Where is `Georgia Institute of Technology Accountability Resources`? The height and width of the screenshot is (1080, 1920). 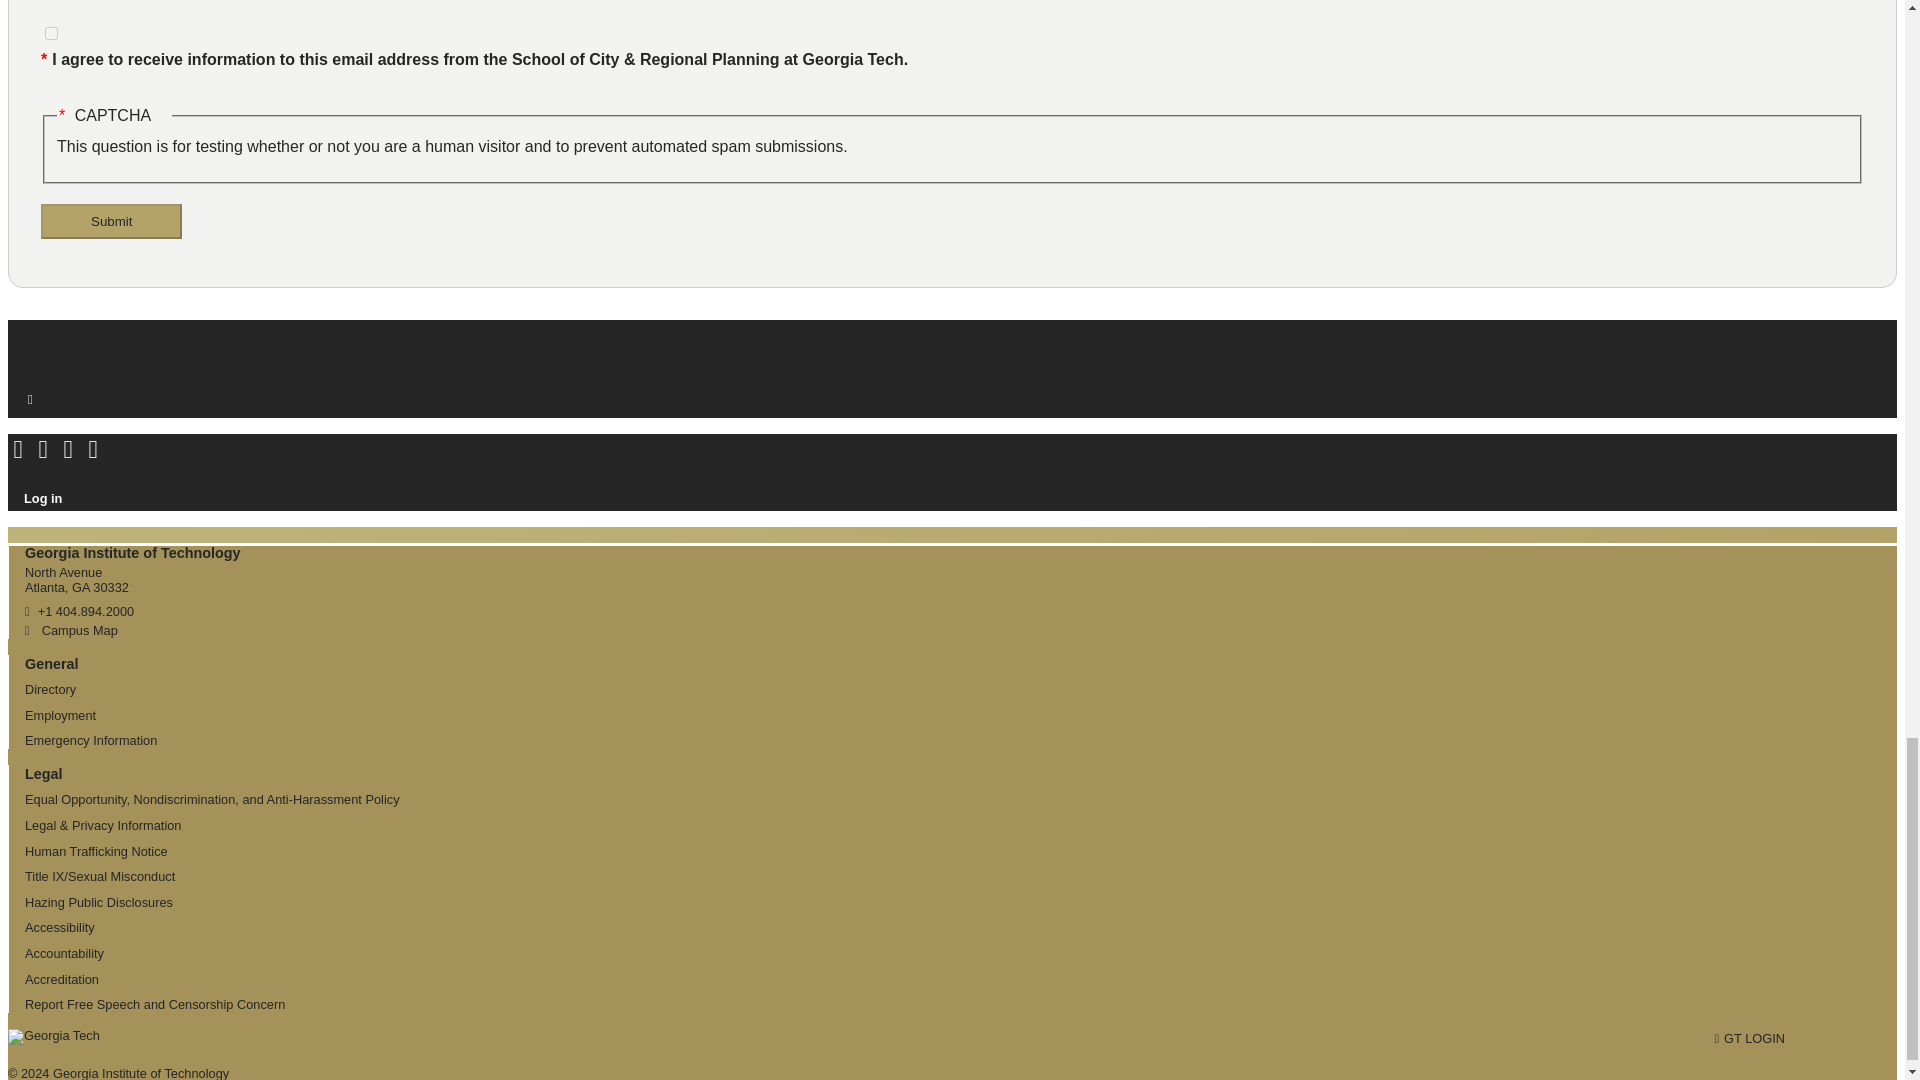 Georgia Institute of Technology Accountability Resources is located at coordinates (64, 954).